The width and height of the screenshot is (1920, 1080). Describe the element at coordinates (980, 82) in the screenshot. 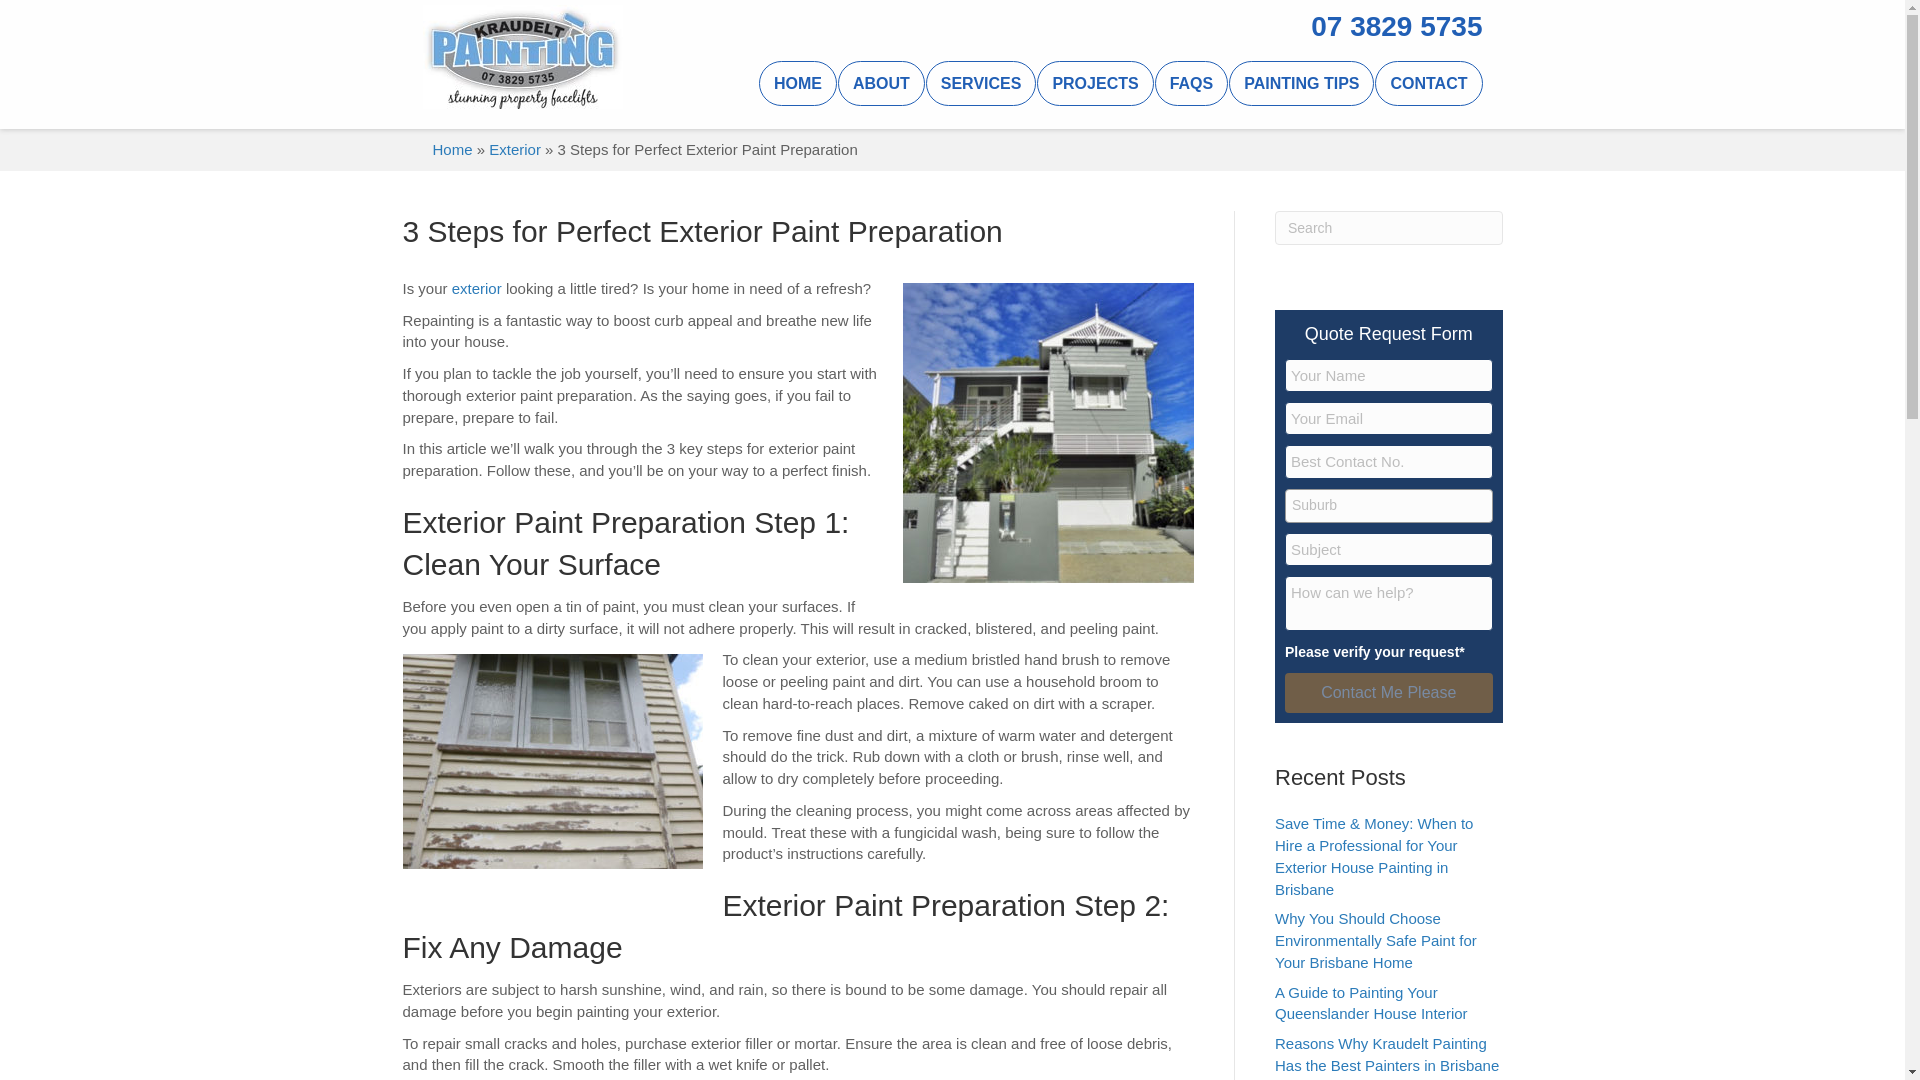

I see `SERVICES` at that location.